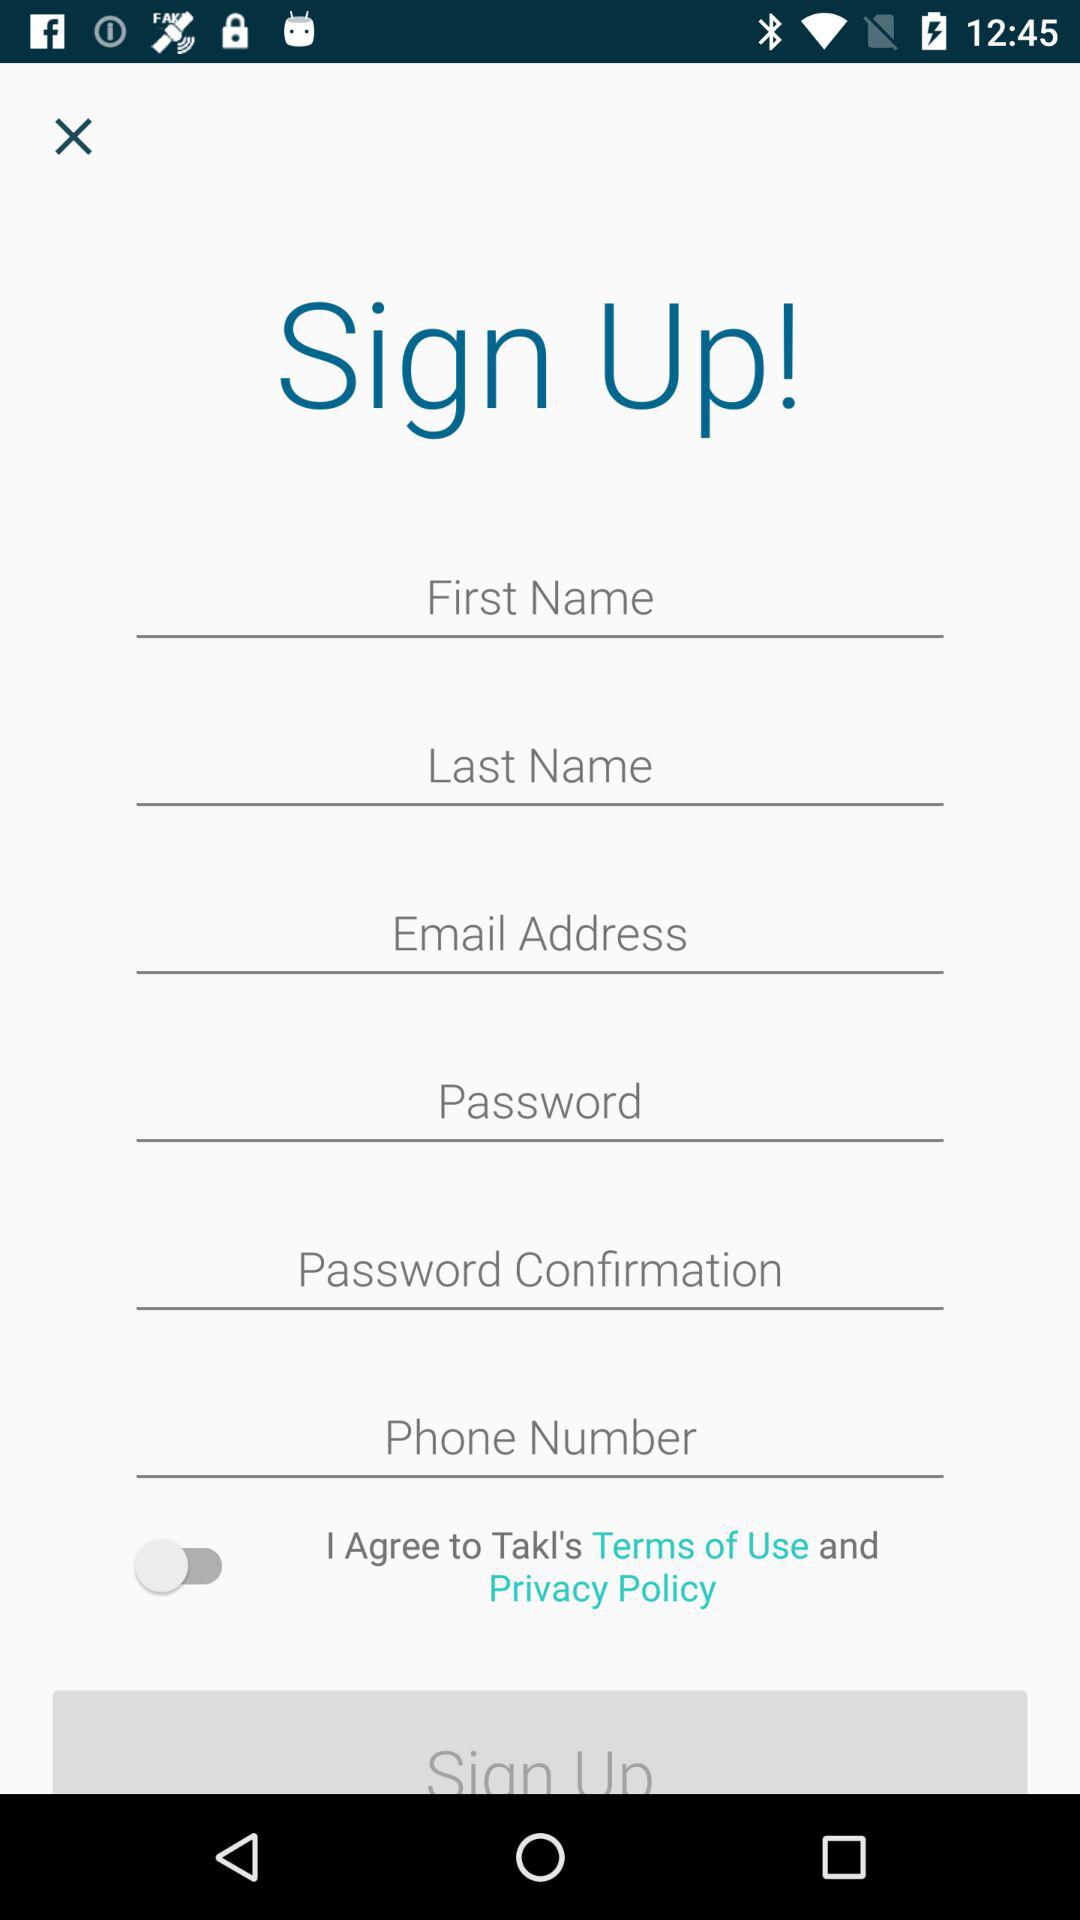 This screenshot has height=1920, width=1080. Describe the element at coordinates (540, 1103) in the screenshot. I see `password` at that location.